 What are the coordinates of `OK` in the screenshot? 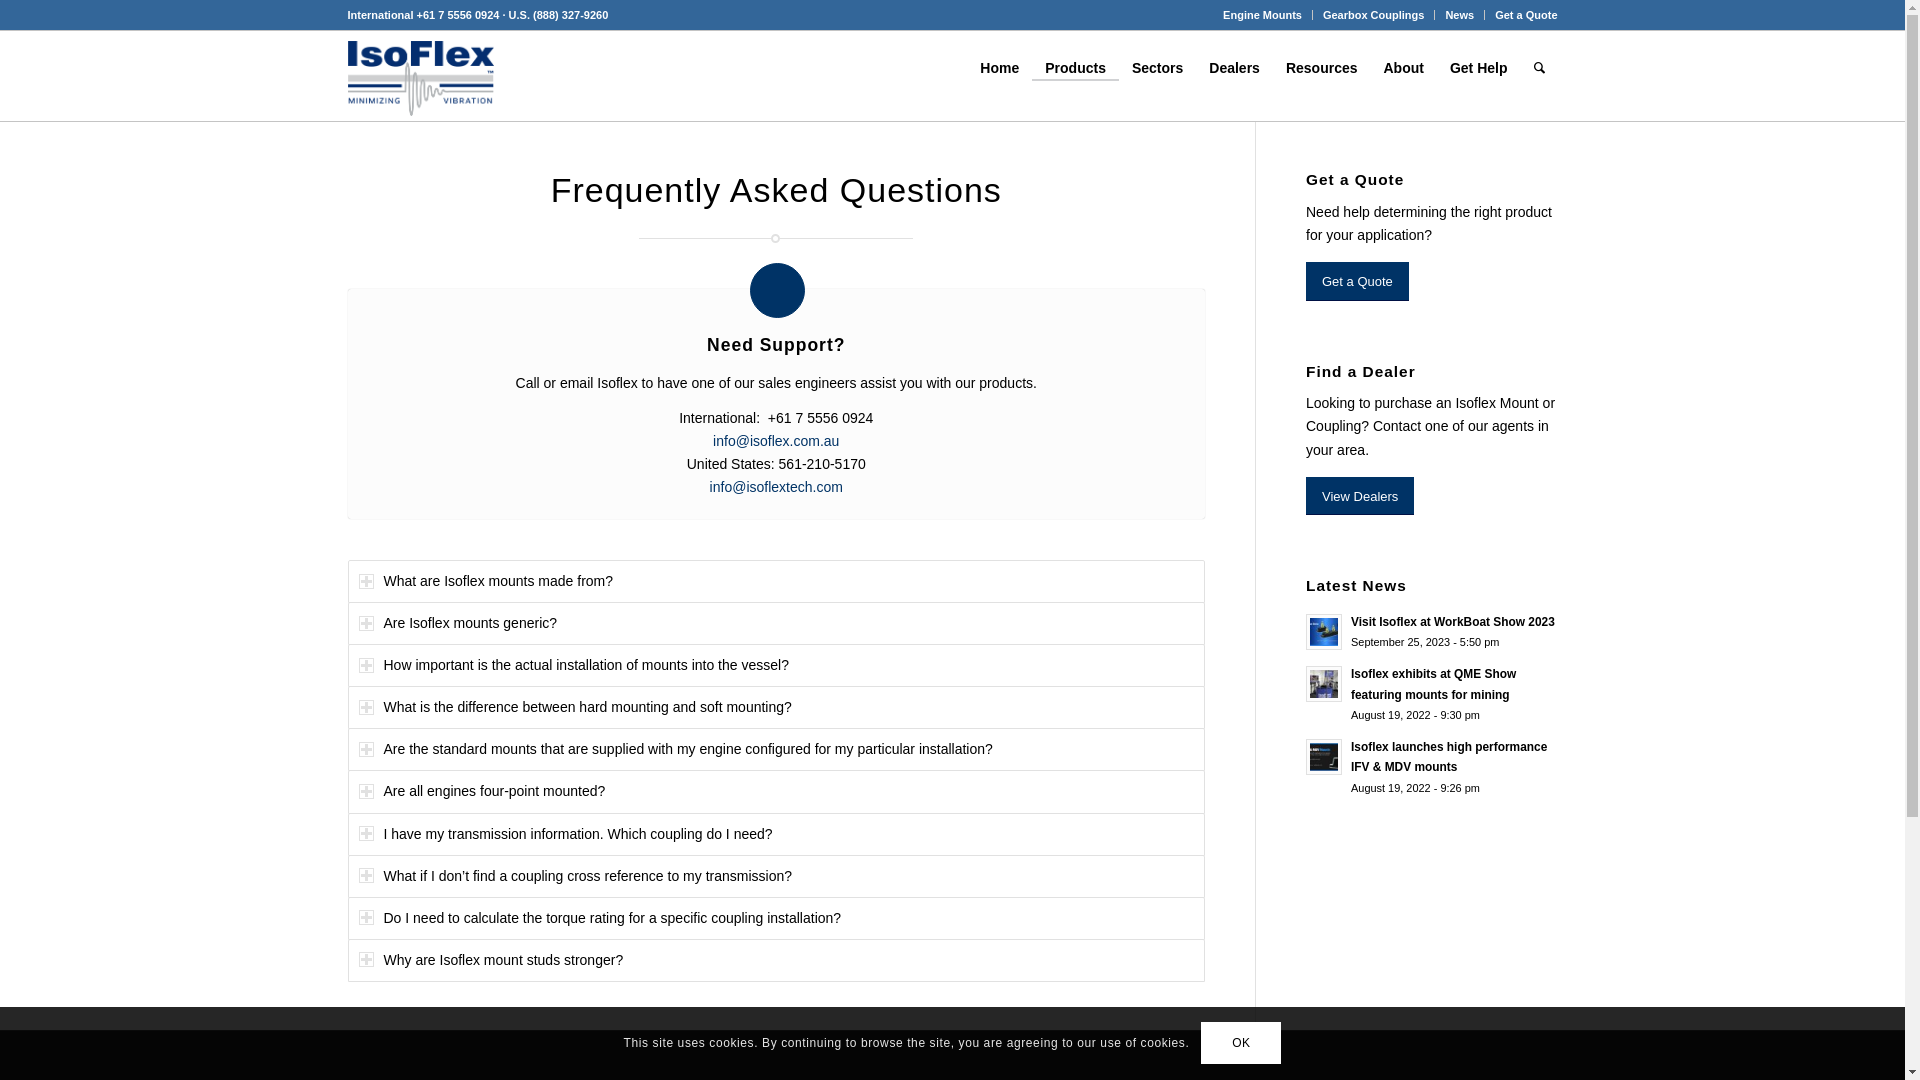 It's located at (1241, 1043).